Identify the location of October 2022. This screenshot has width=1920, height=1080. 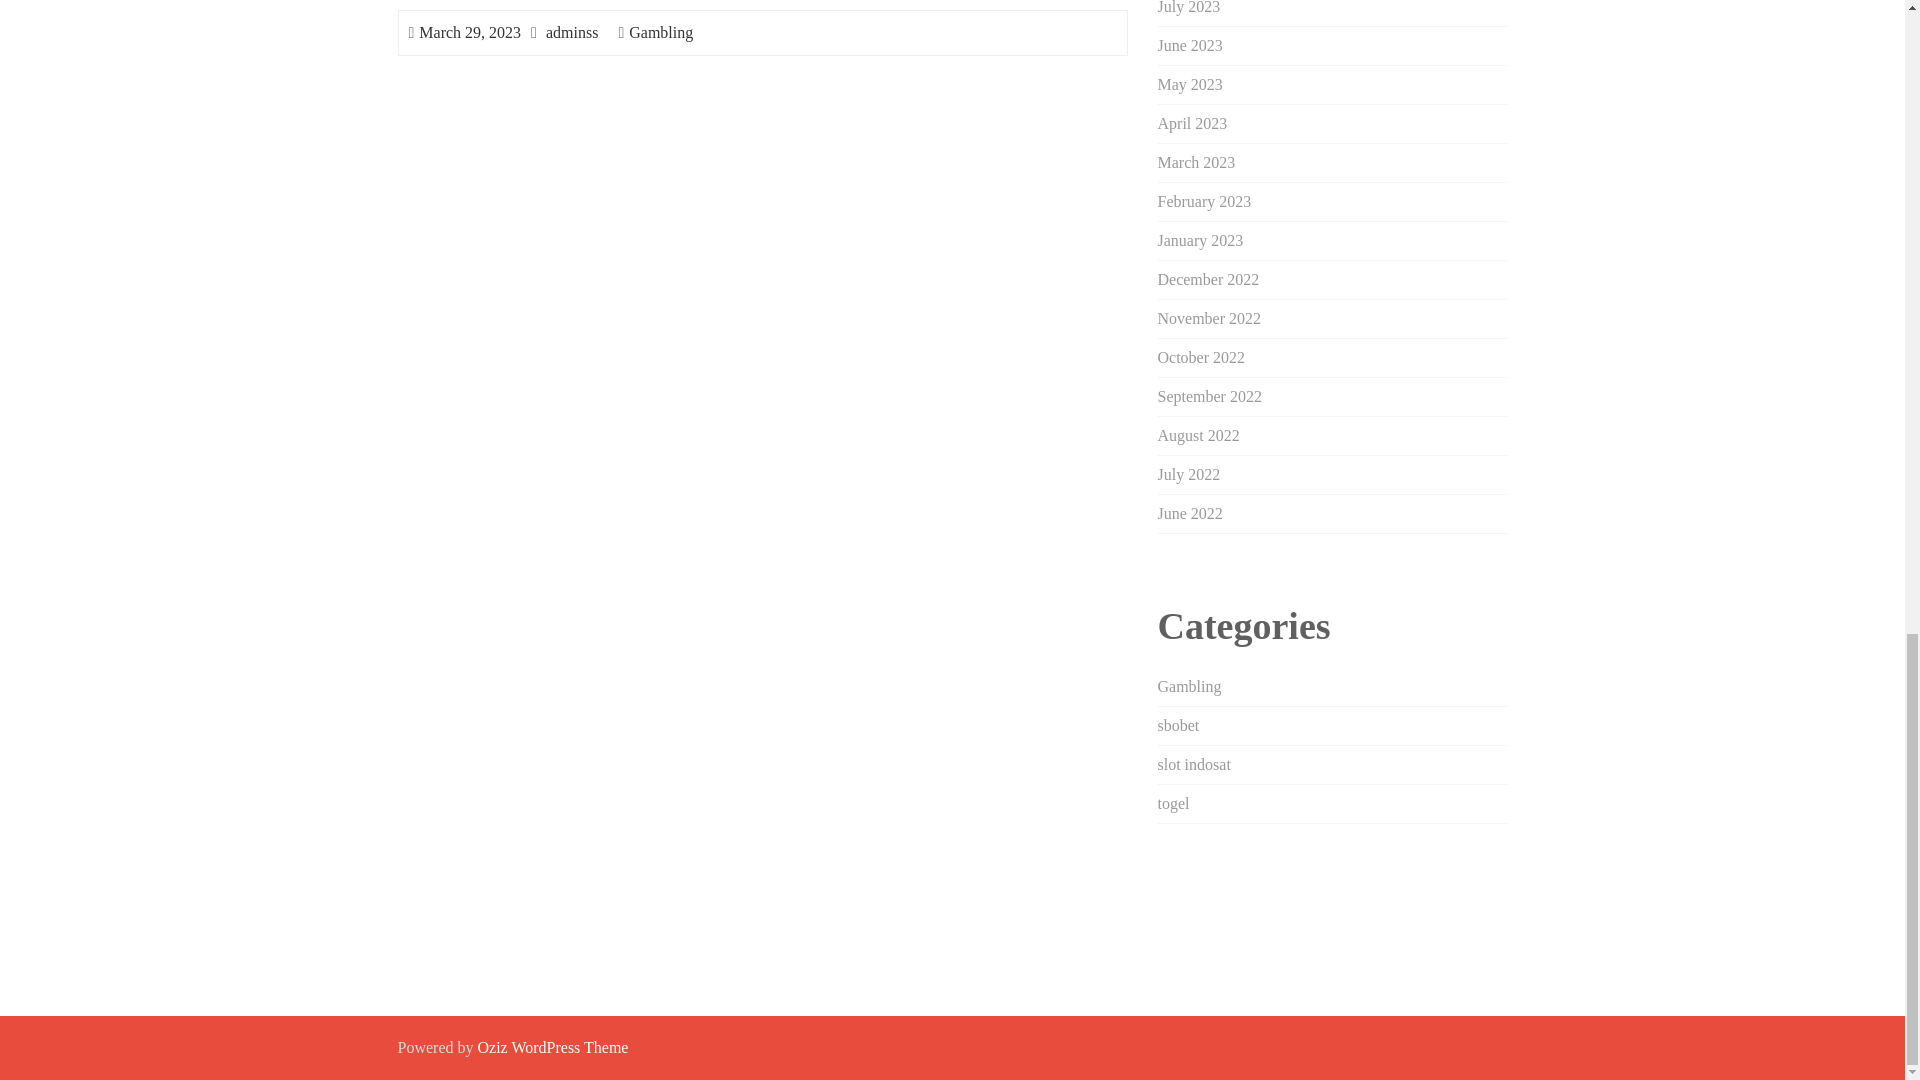
(1202, 357).